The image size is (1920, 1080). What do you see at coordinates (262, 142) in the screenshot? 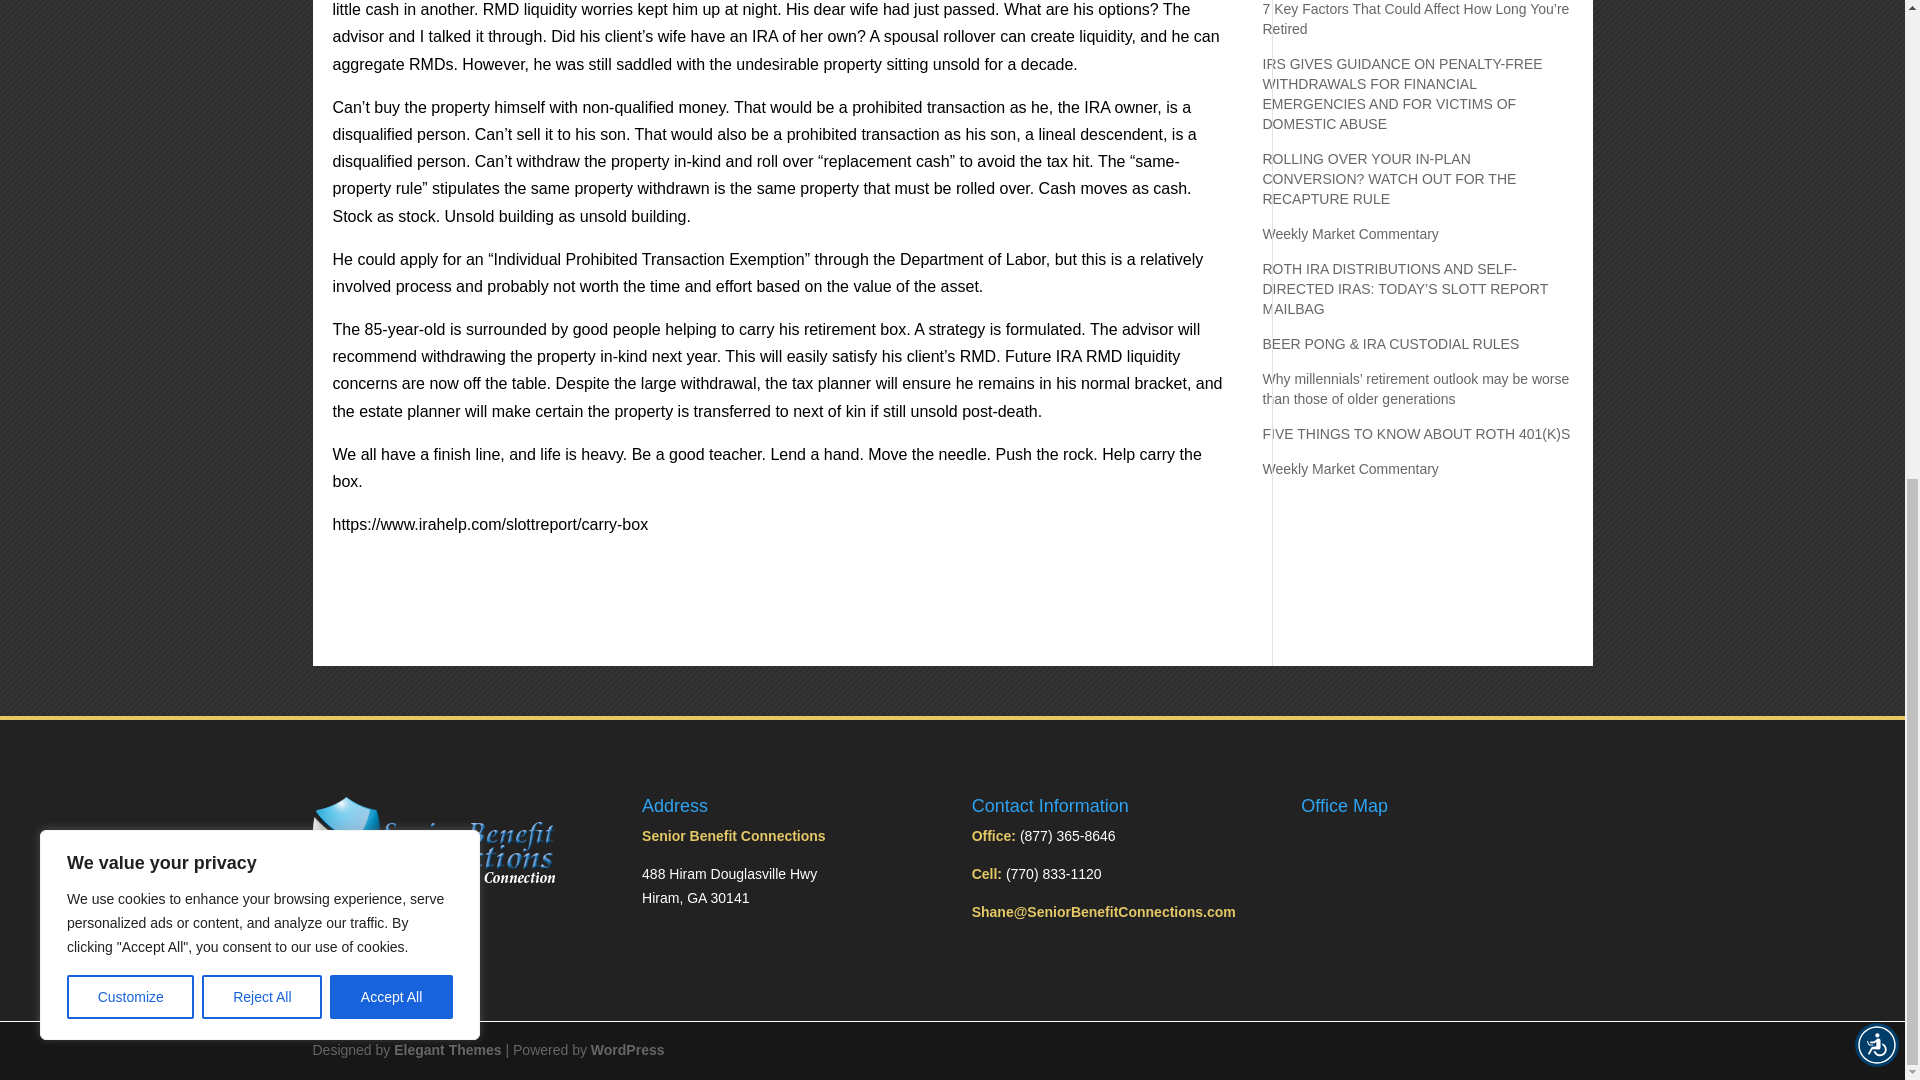
I see `Reject All` at bounding box center [262, 142].